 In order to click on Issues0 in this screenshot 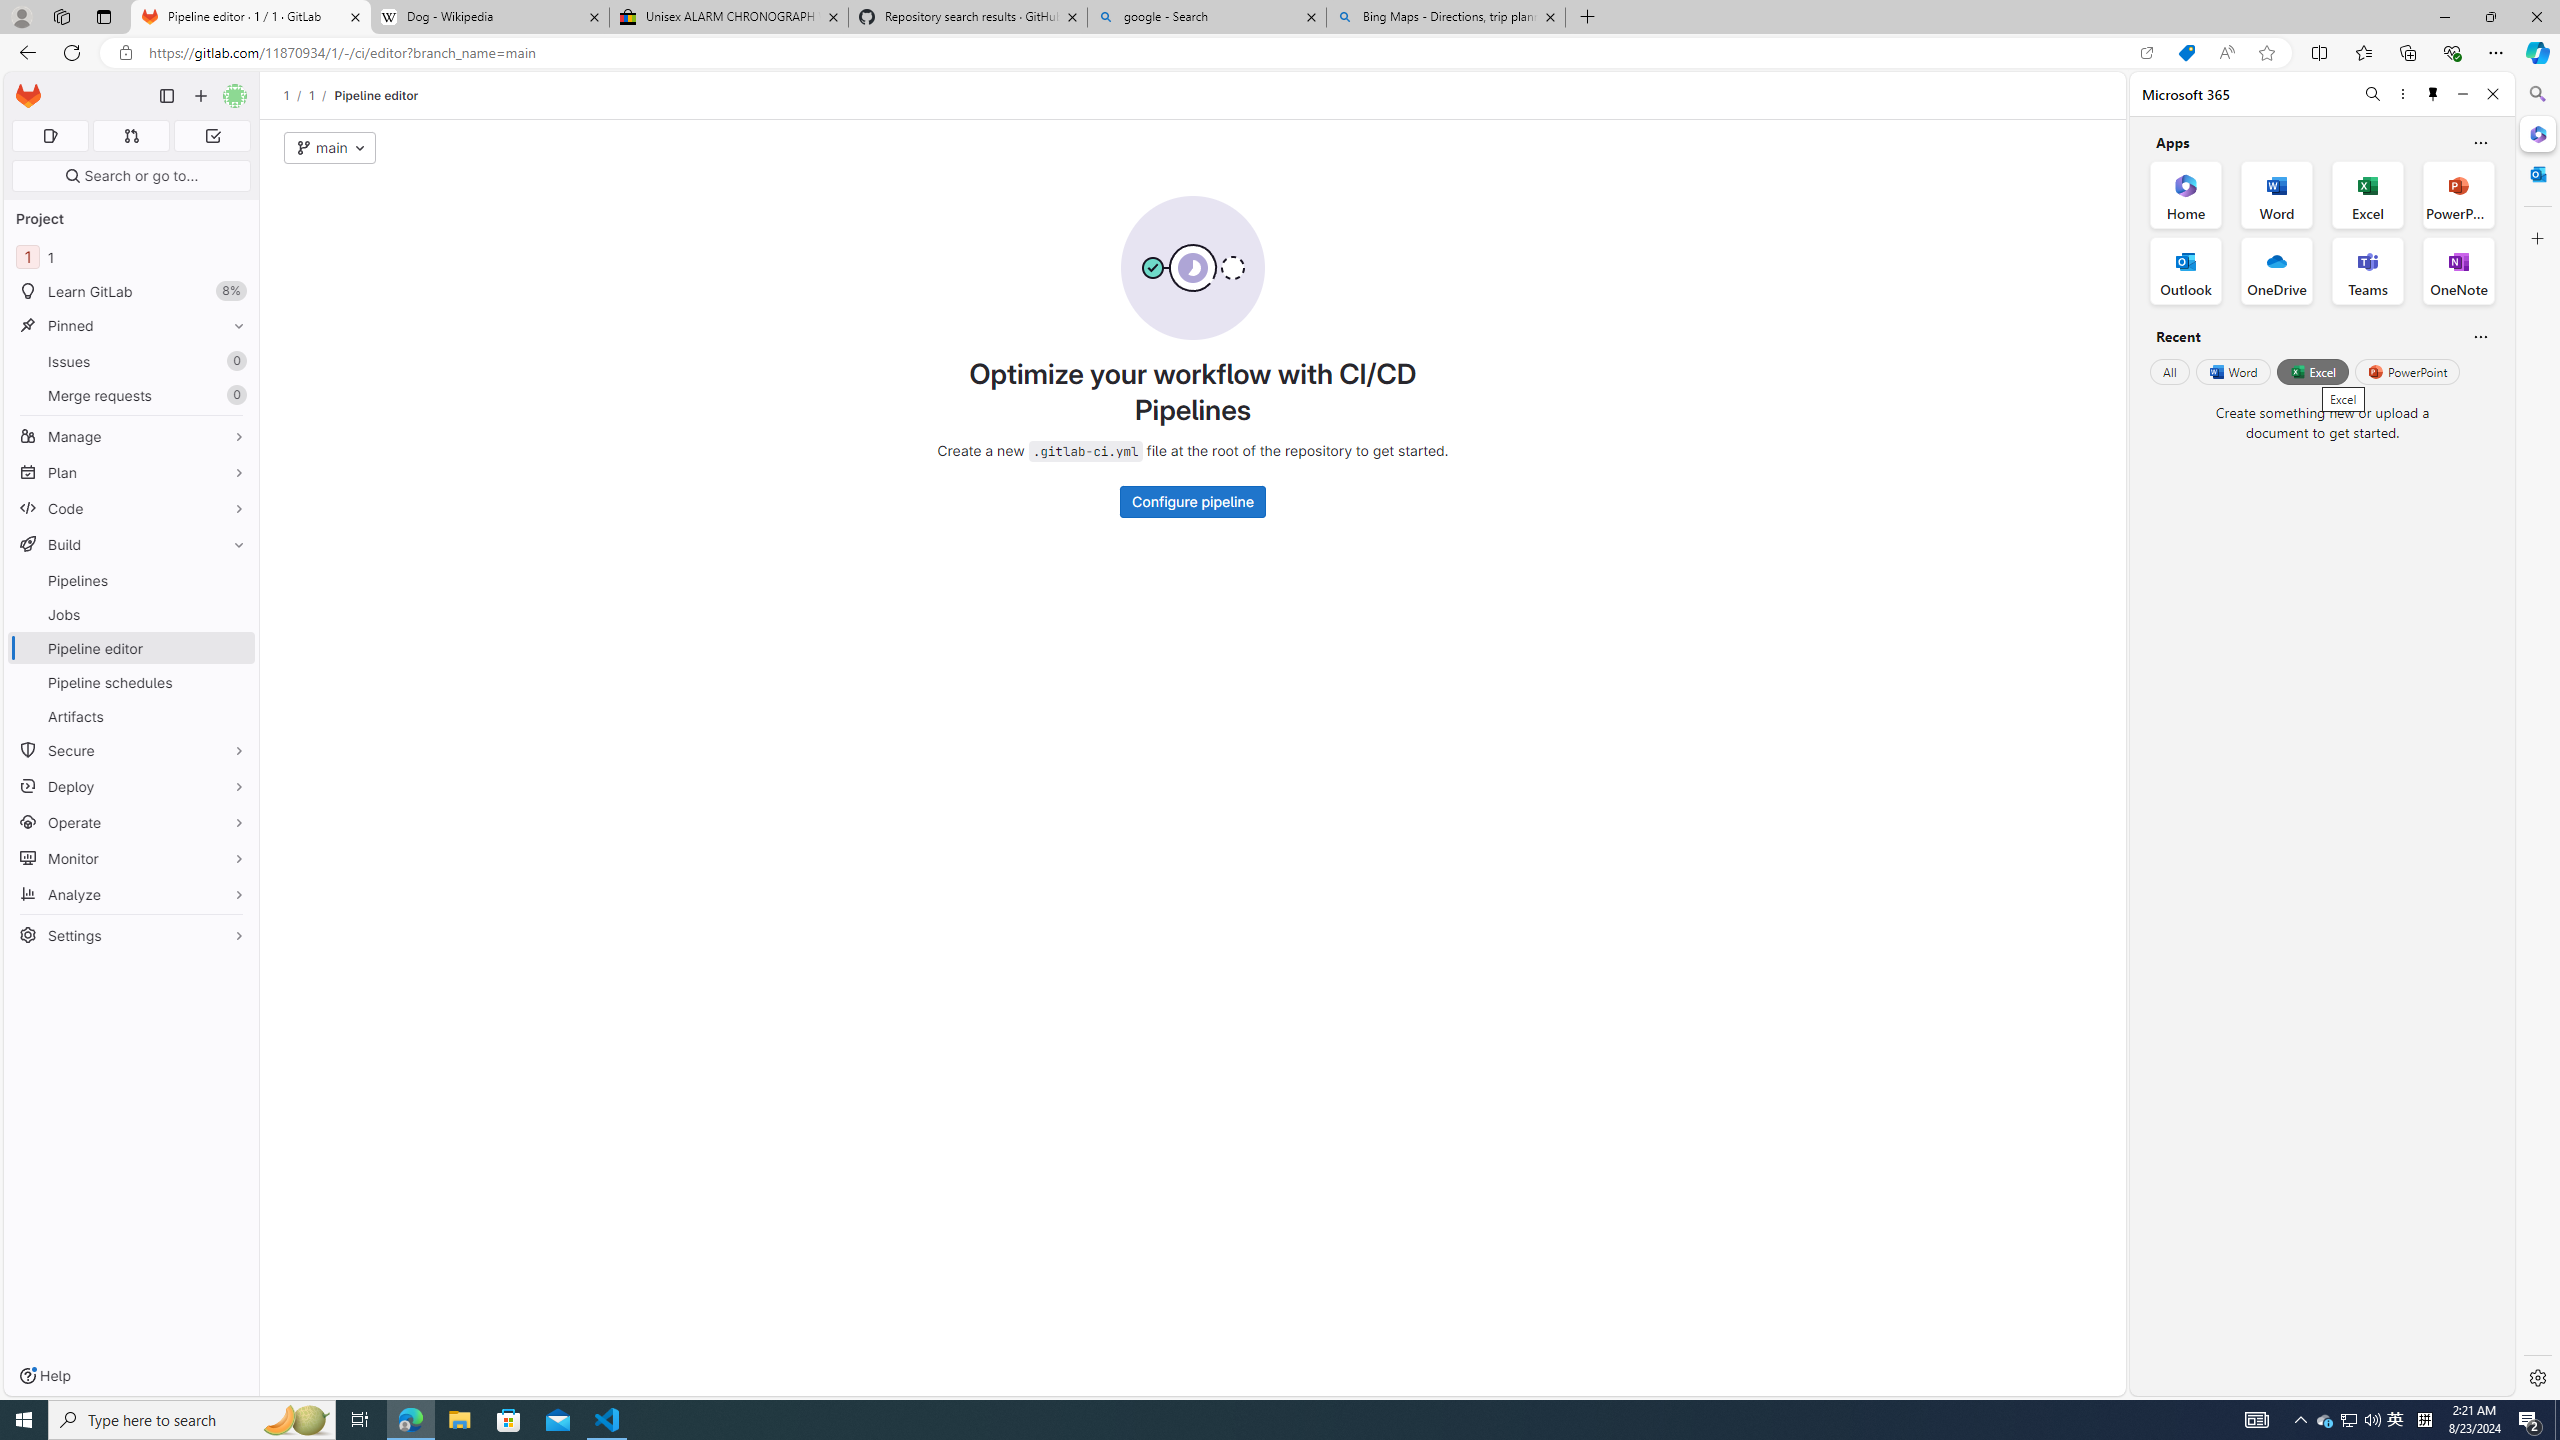, I will do `click(132, 361)`.